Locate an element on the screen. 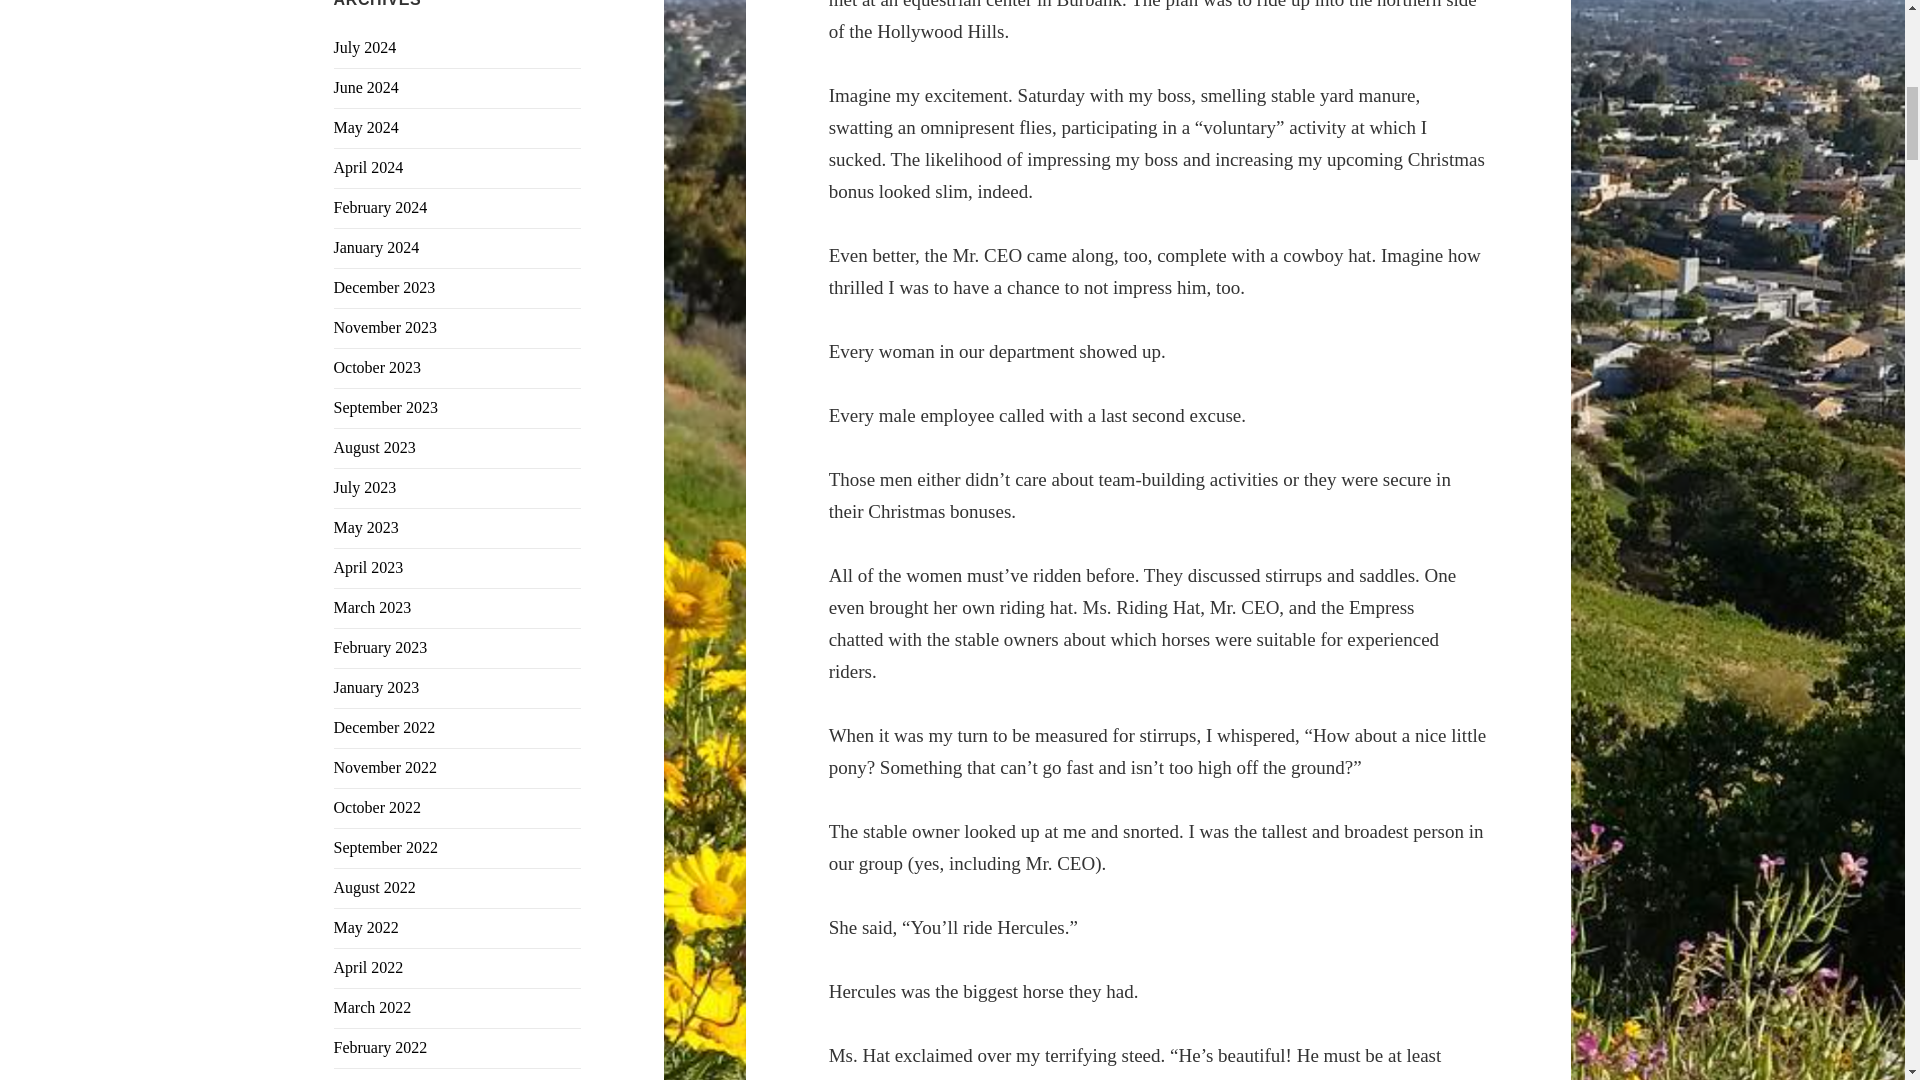  November 2023 is located at coordinates (386, 326).